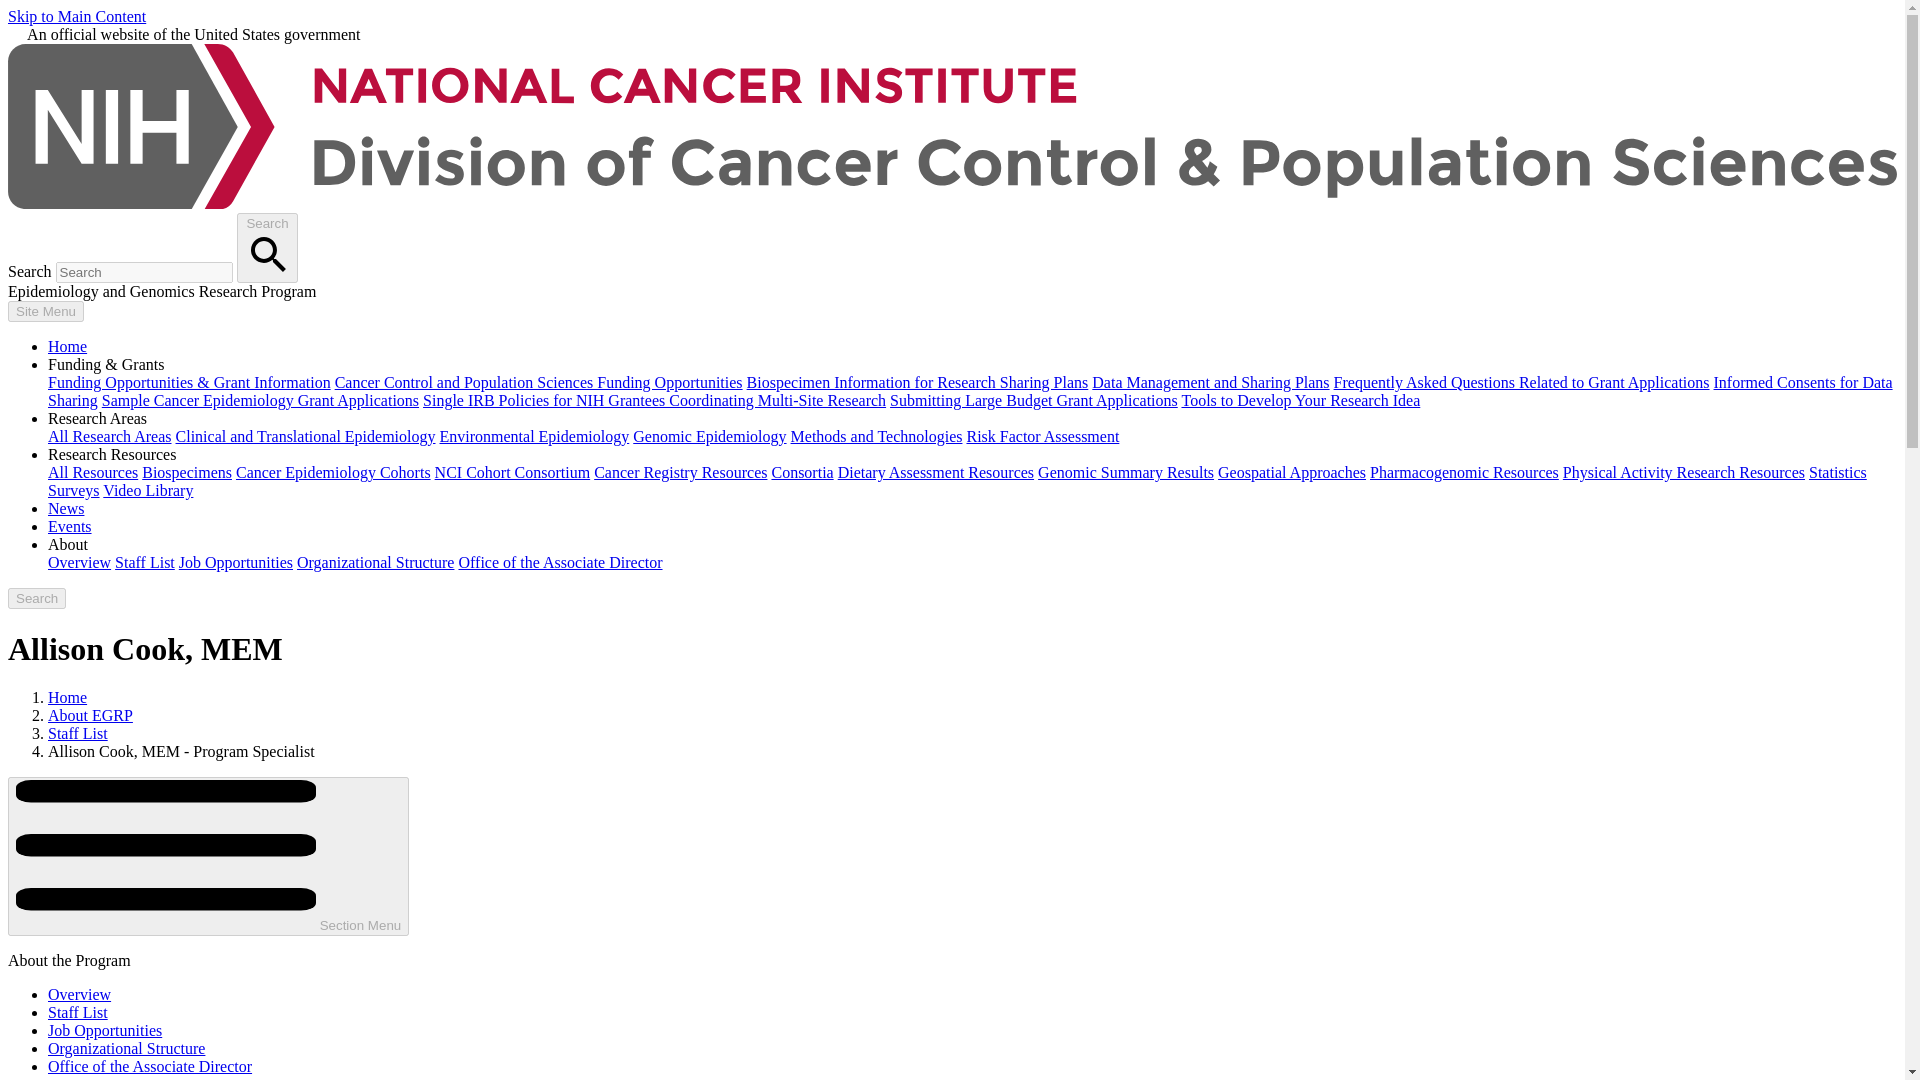 Image resolution: width=1920 pixels, height=1080 pixels. Describe the element at coordinates (1210, 382) in the screenshot. I see `Data Management and Sharing Plans` at that location.